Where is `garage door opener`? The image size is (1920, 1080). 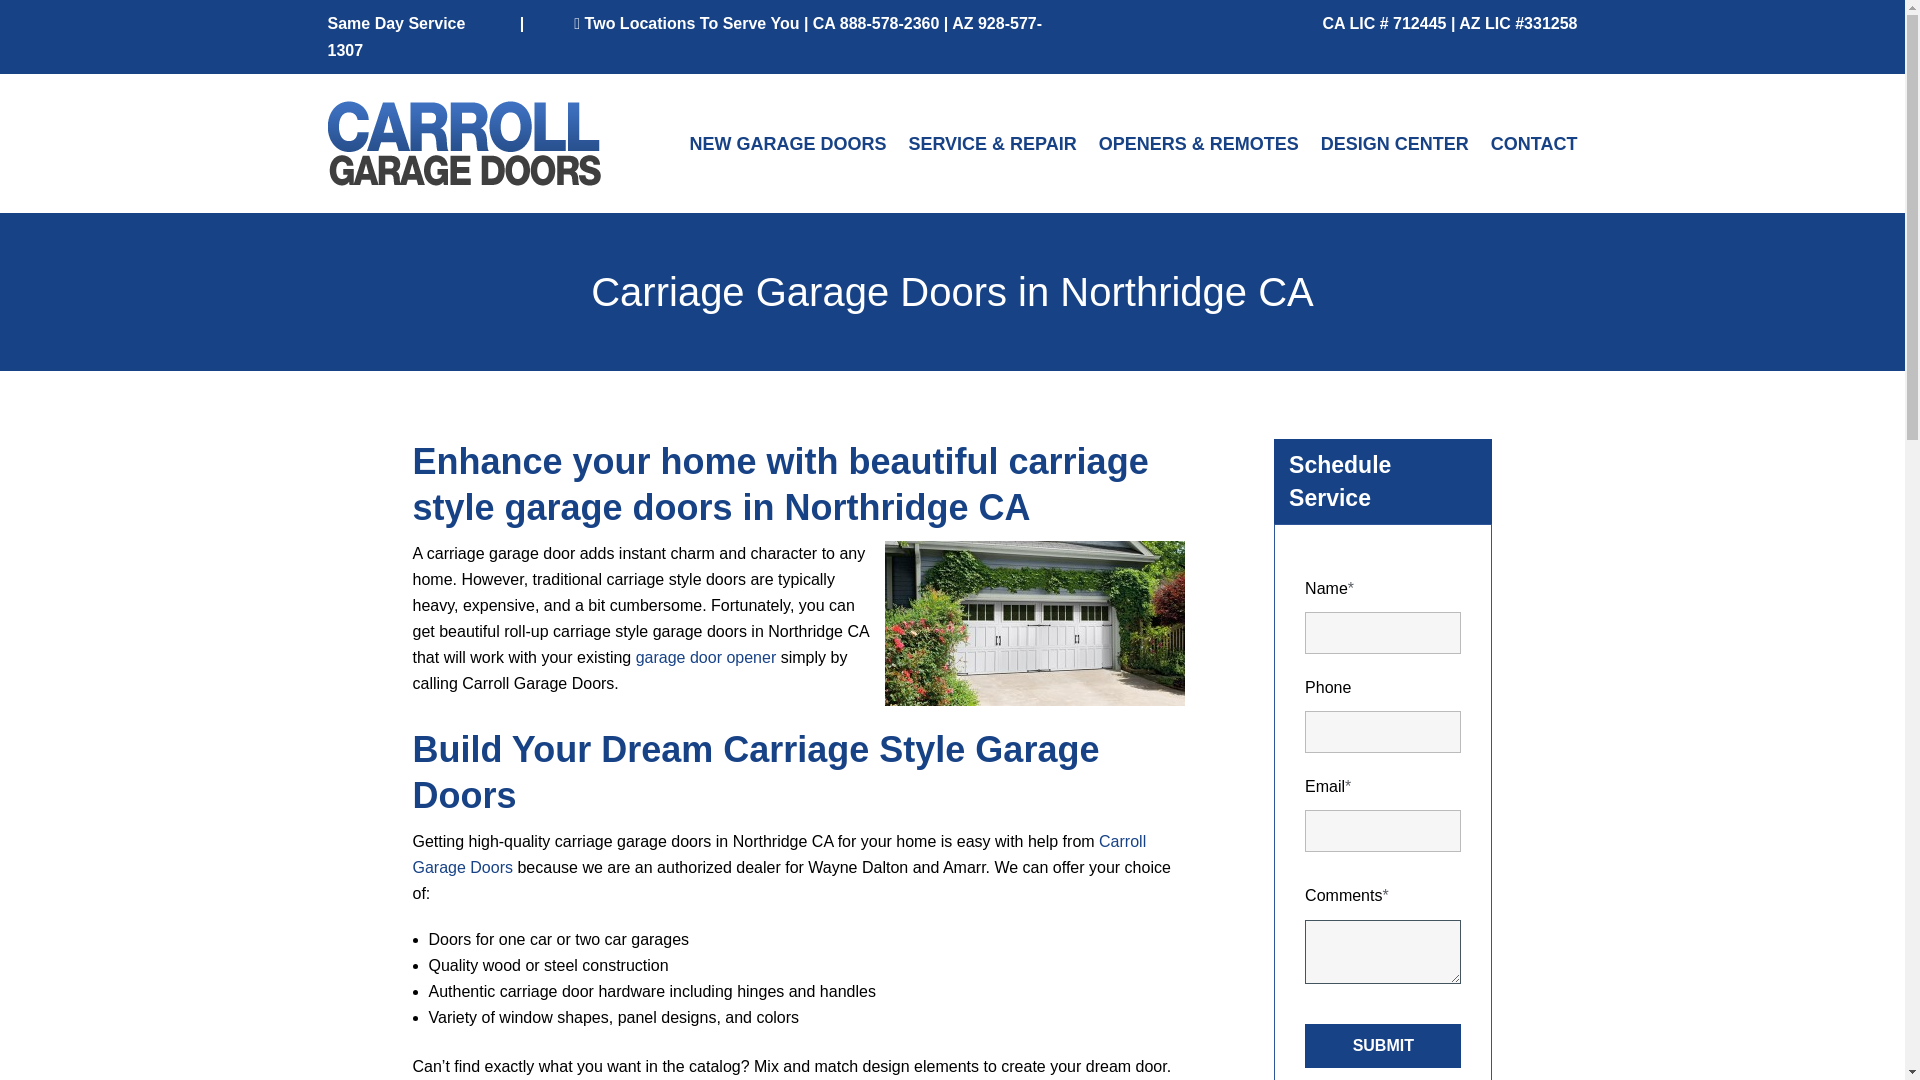
garage door opener is located at coordinates (706, 658).